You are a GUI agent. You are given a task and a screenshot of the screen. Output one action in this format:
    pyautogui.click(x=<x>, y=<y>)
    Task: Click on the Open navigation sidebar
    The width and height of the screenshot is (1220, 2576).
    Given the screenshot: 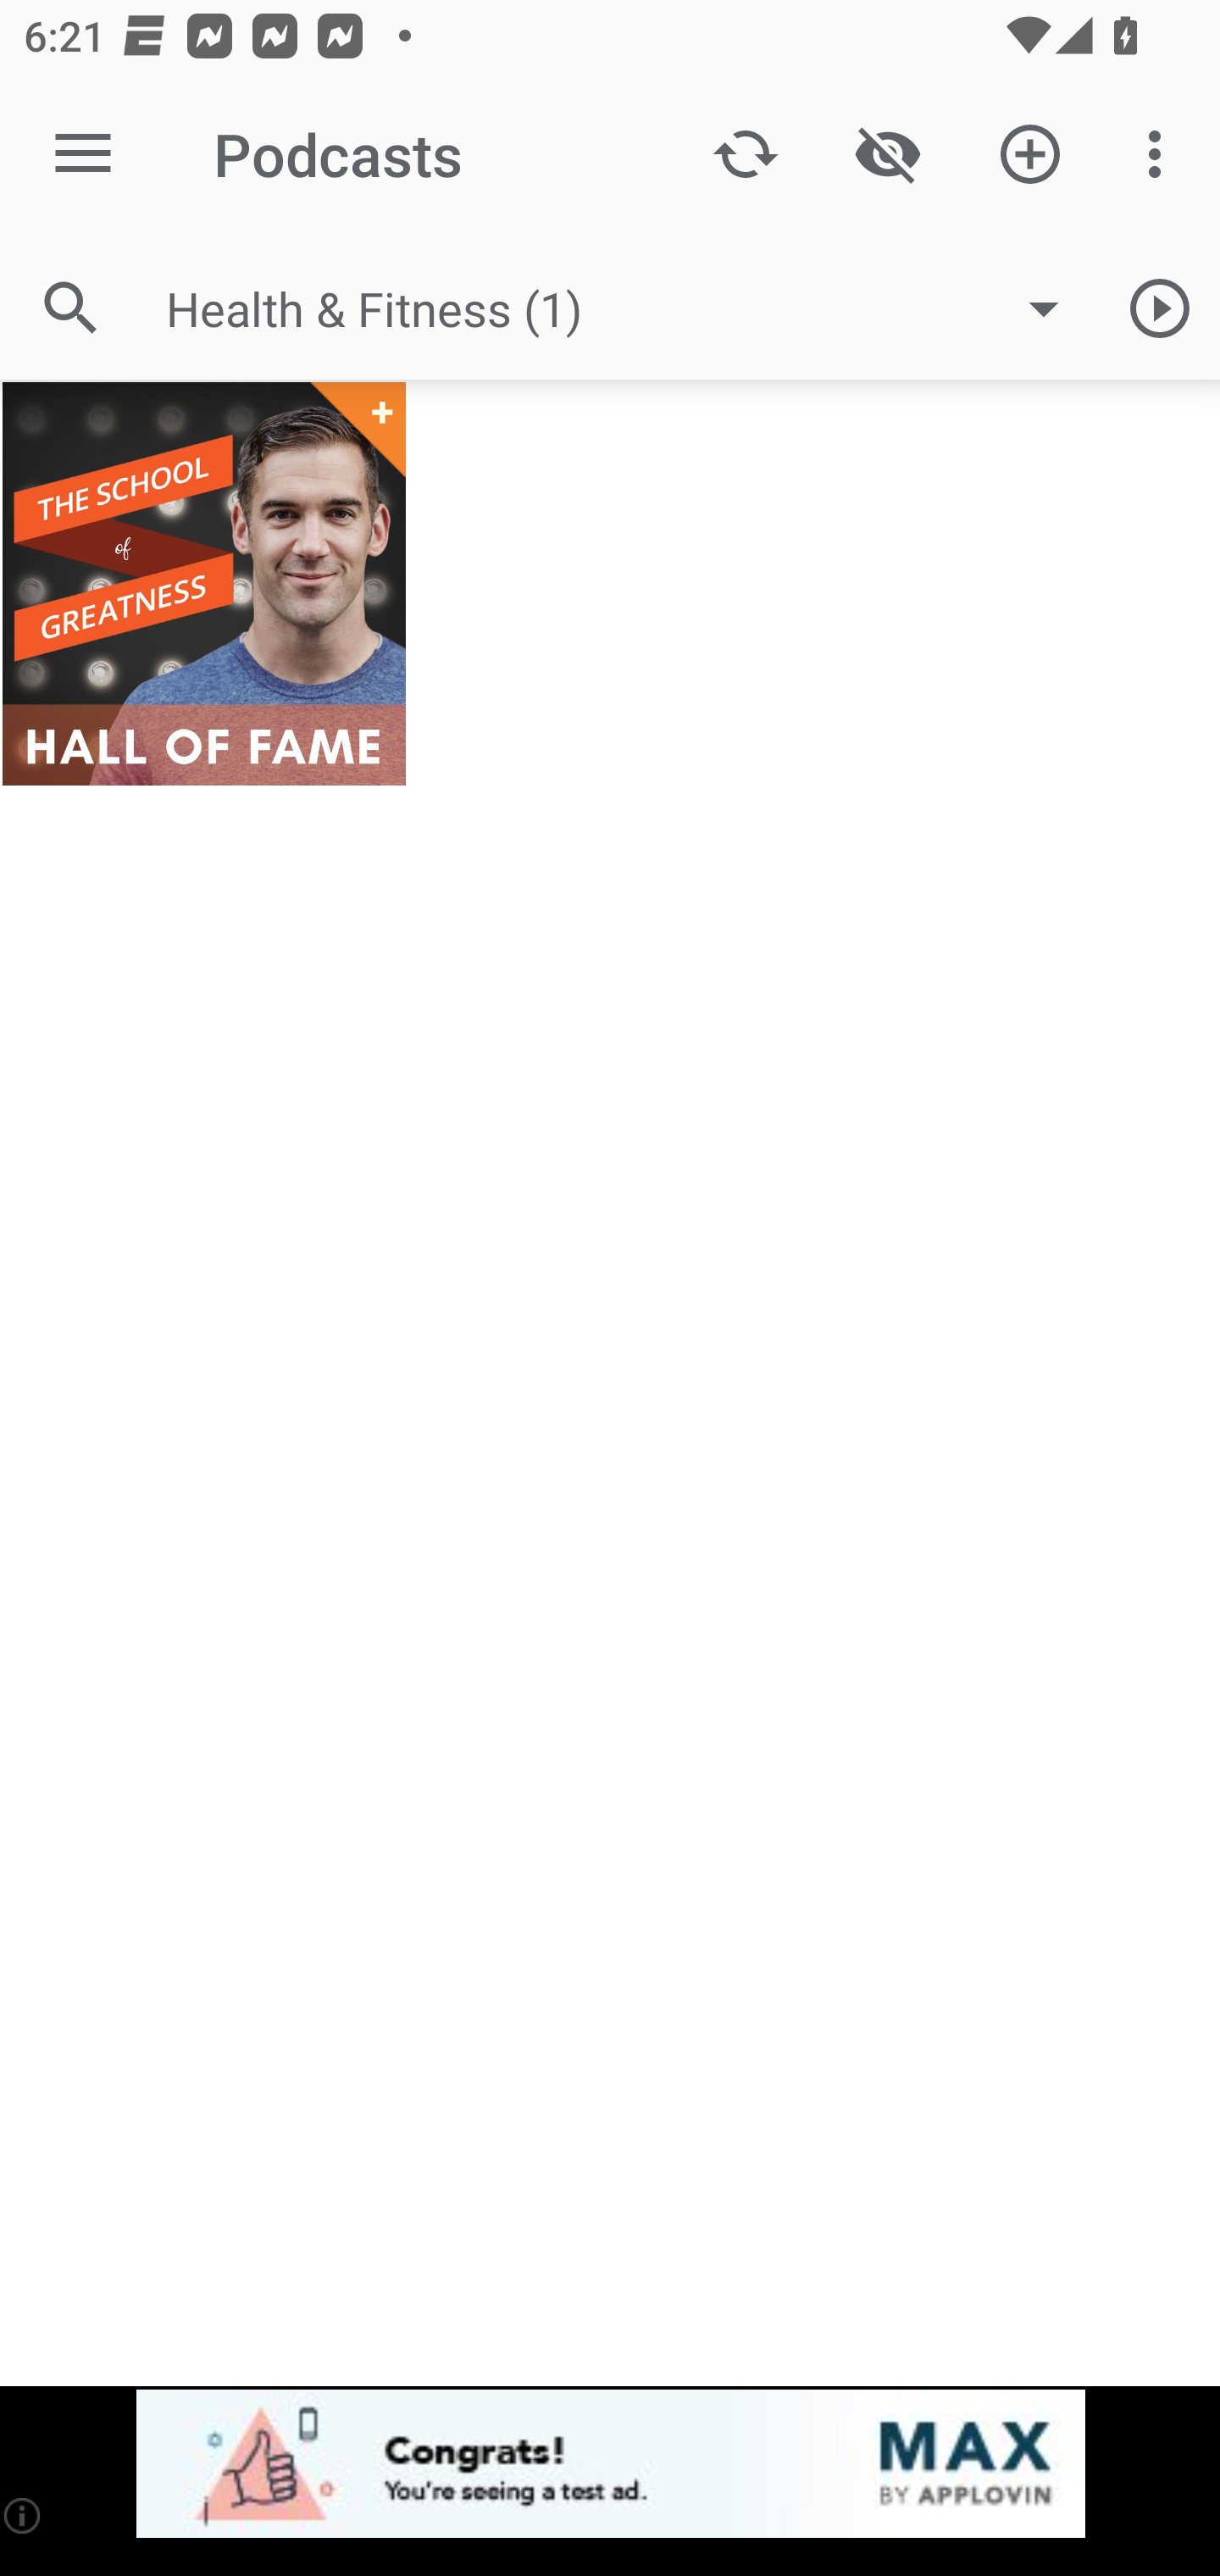 What is the action you would take?
    pyautogui.click(x=83, y=154)
    